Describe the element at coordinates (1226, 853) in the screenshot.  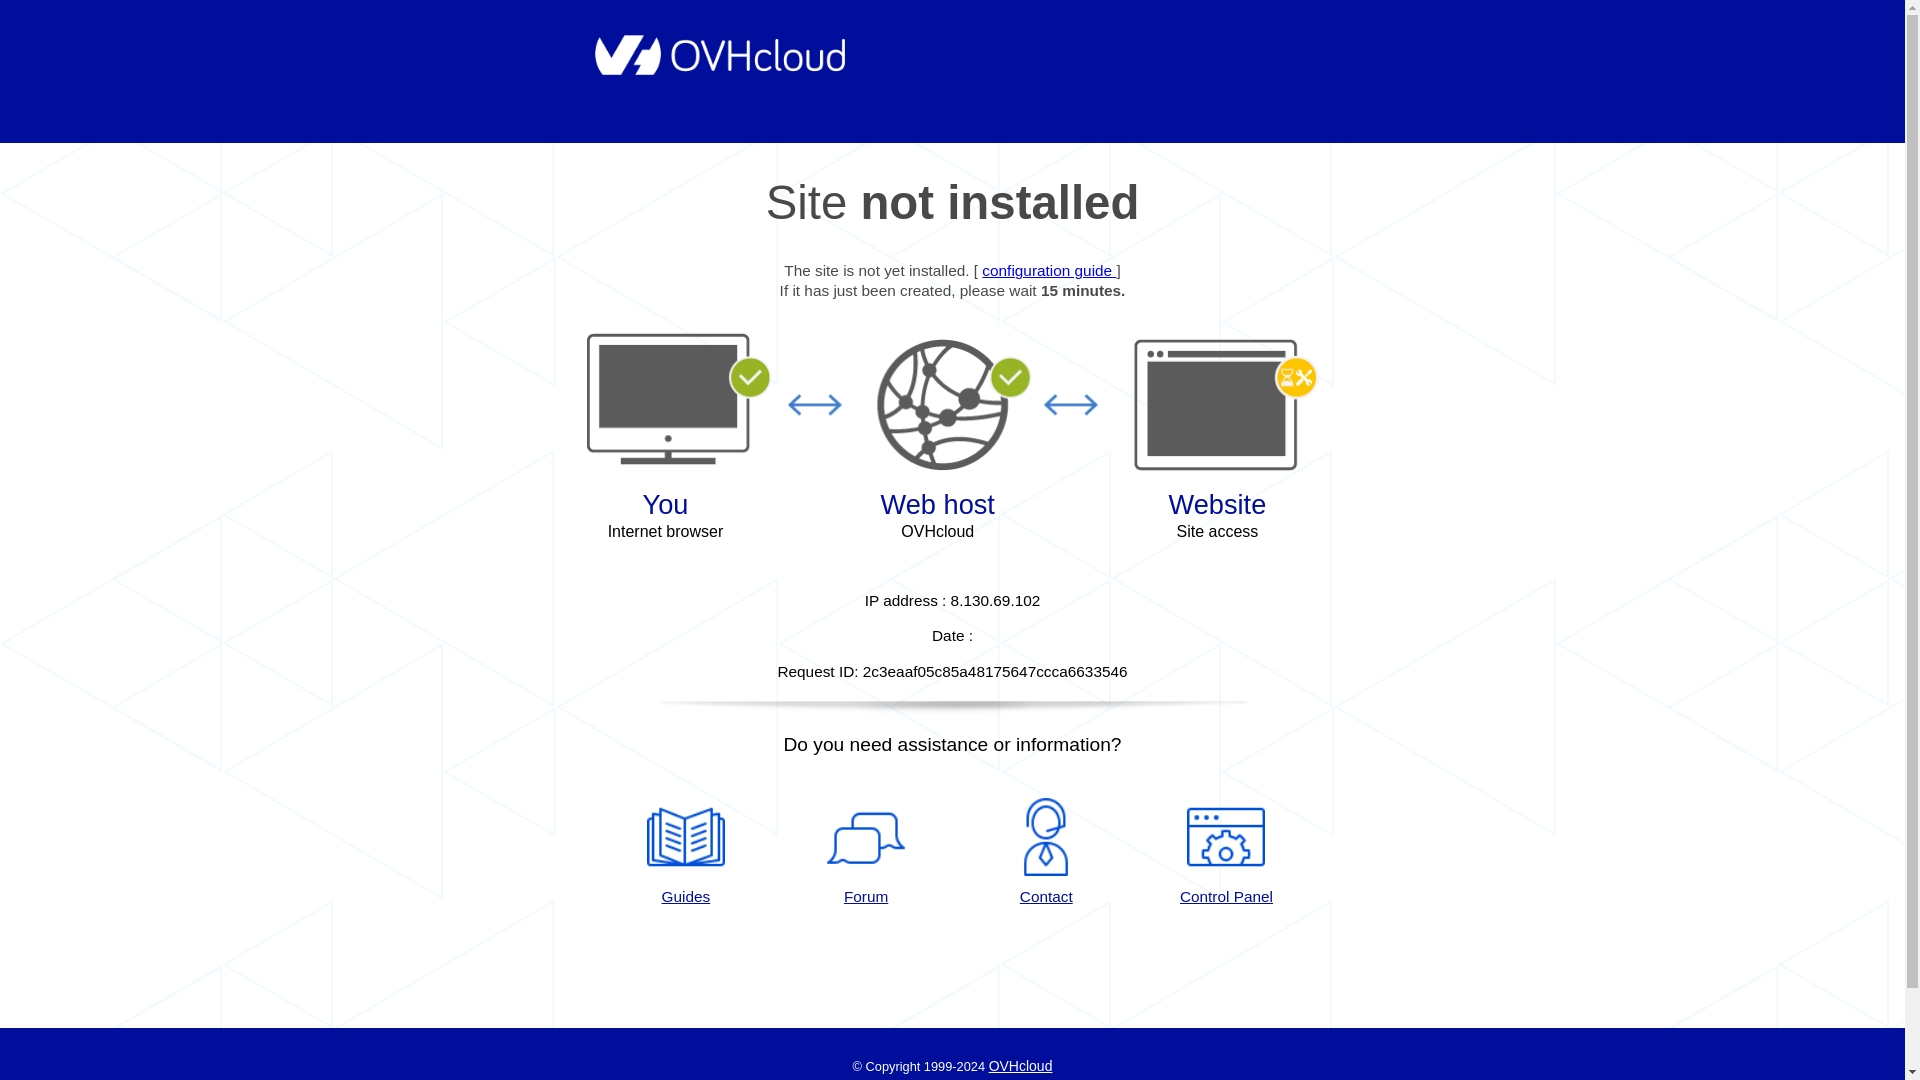
I see `Control Panel` at that location.